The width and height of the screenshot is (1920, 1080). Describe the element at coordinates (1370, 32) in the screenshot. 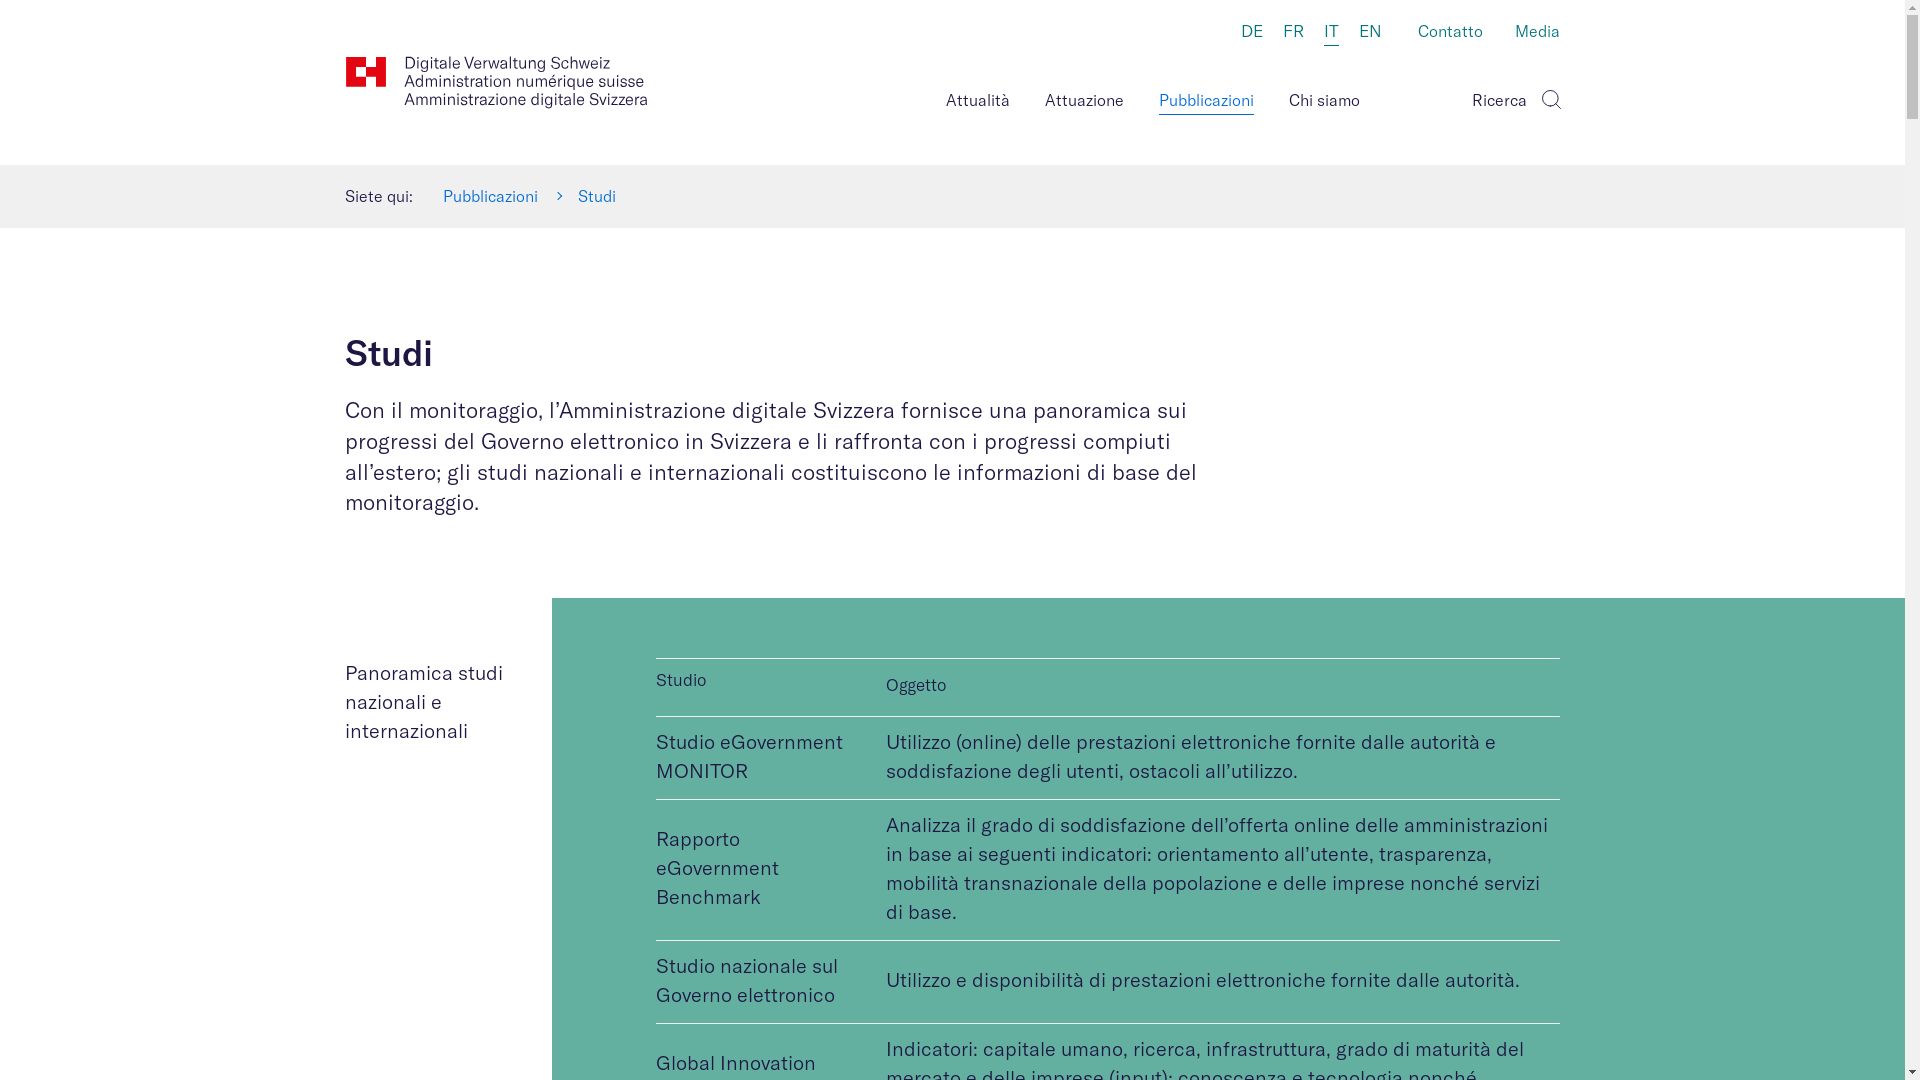

I see `EN` at that location.